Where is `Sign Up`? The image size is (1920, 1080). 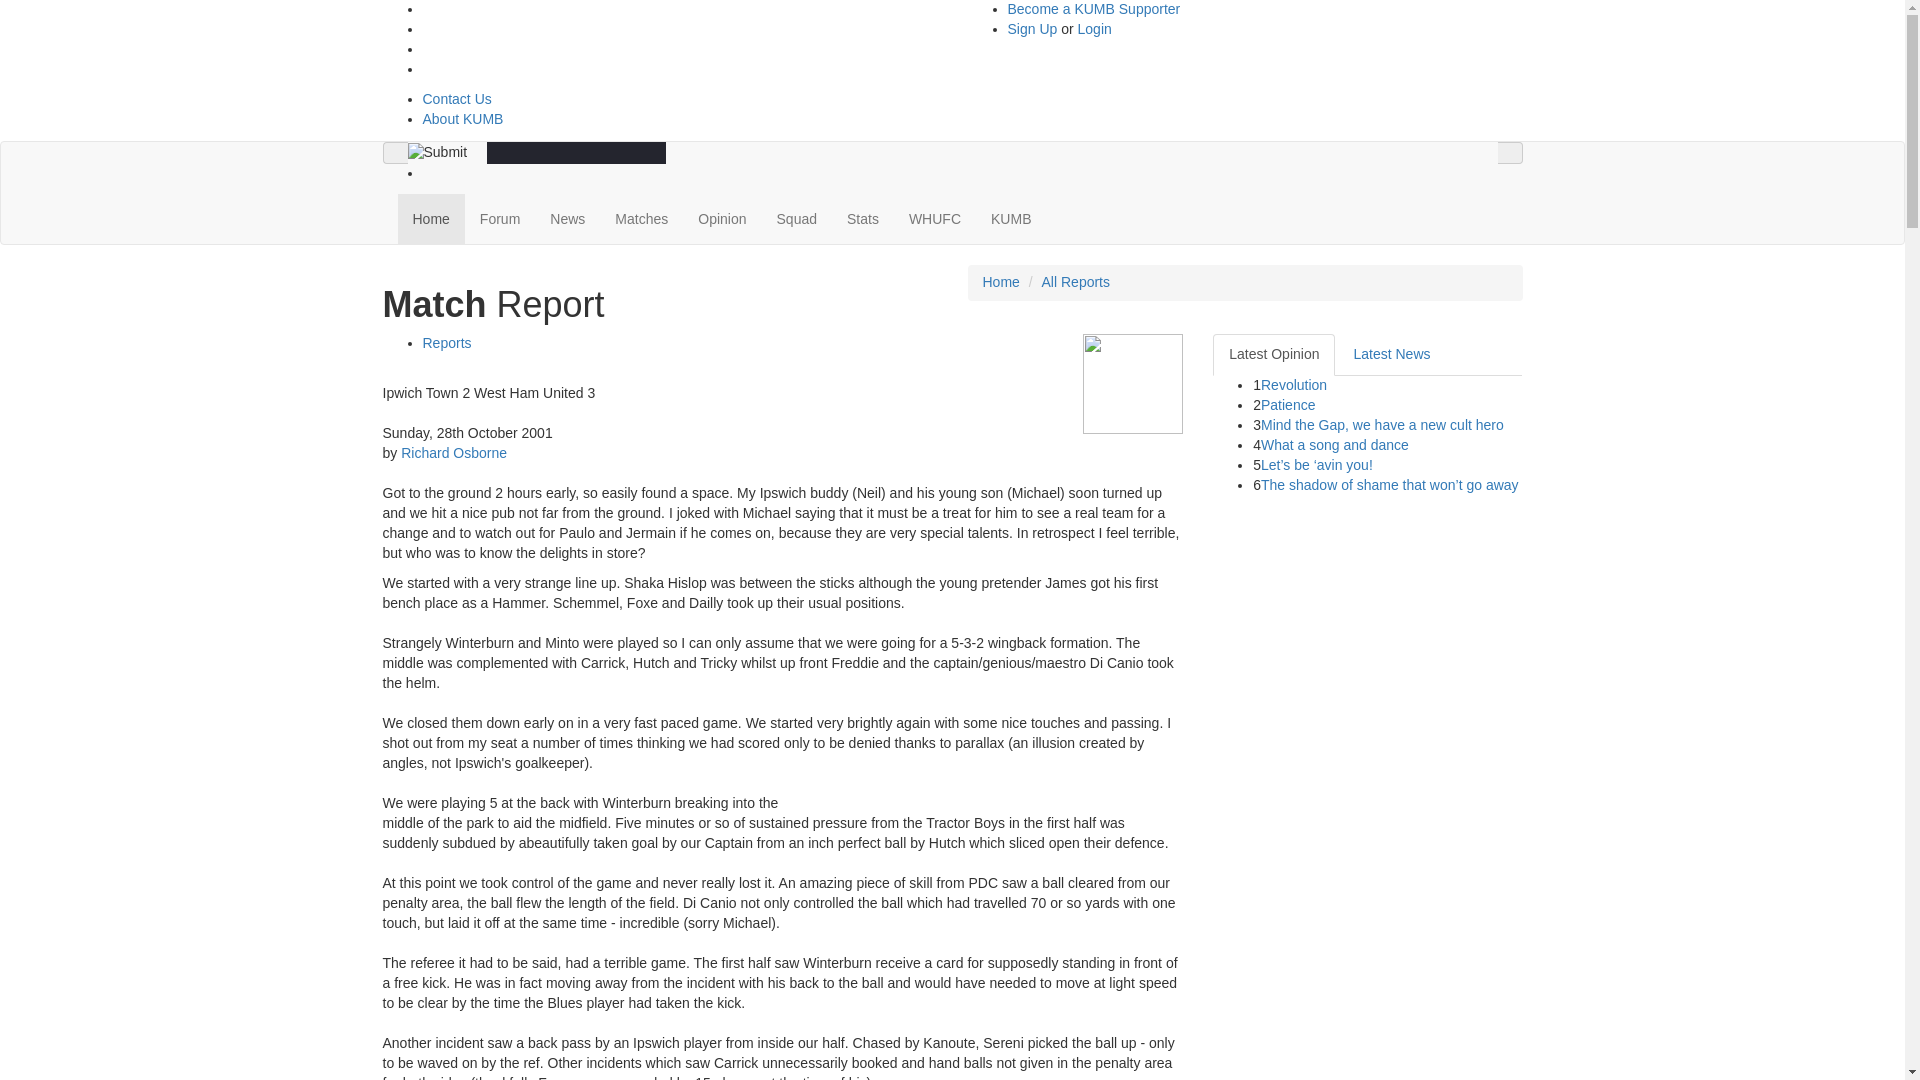 Sign Up is located at coordinates (1034, 28).